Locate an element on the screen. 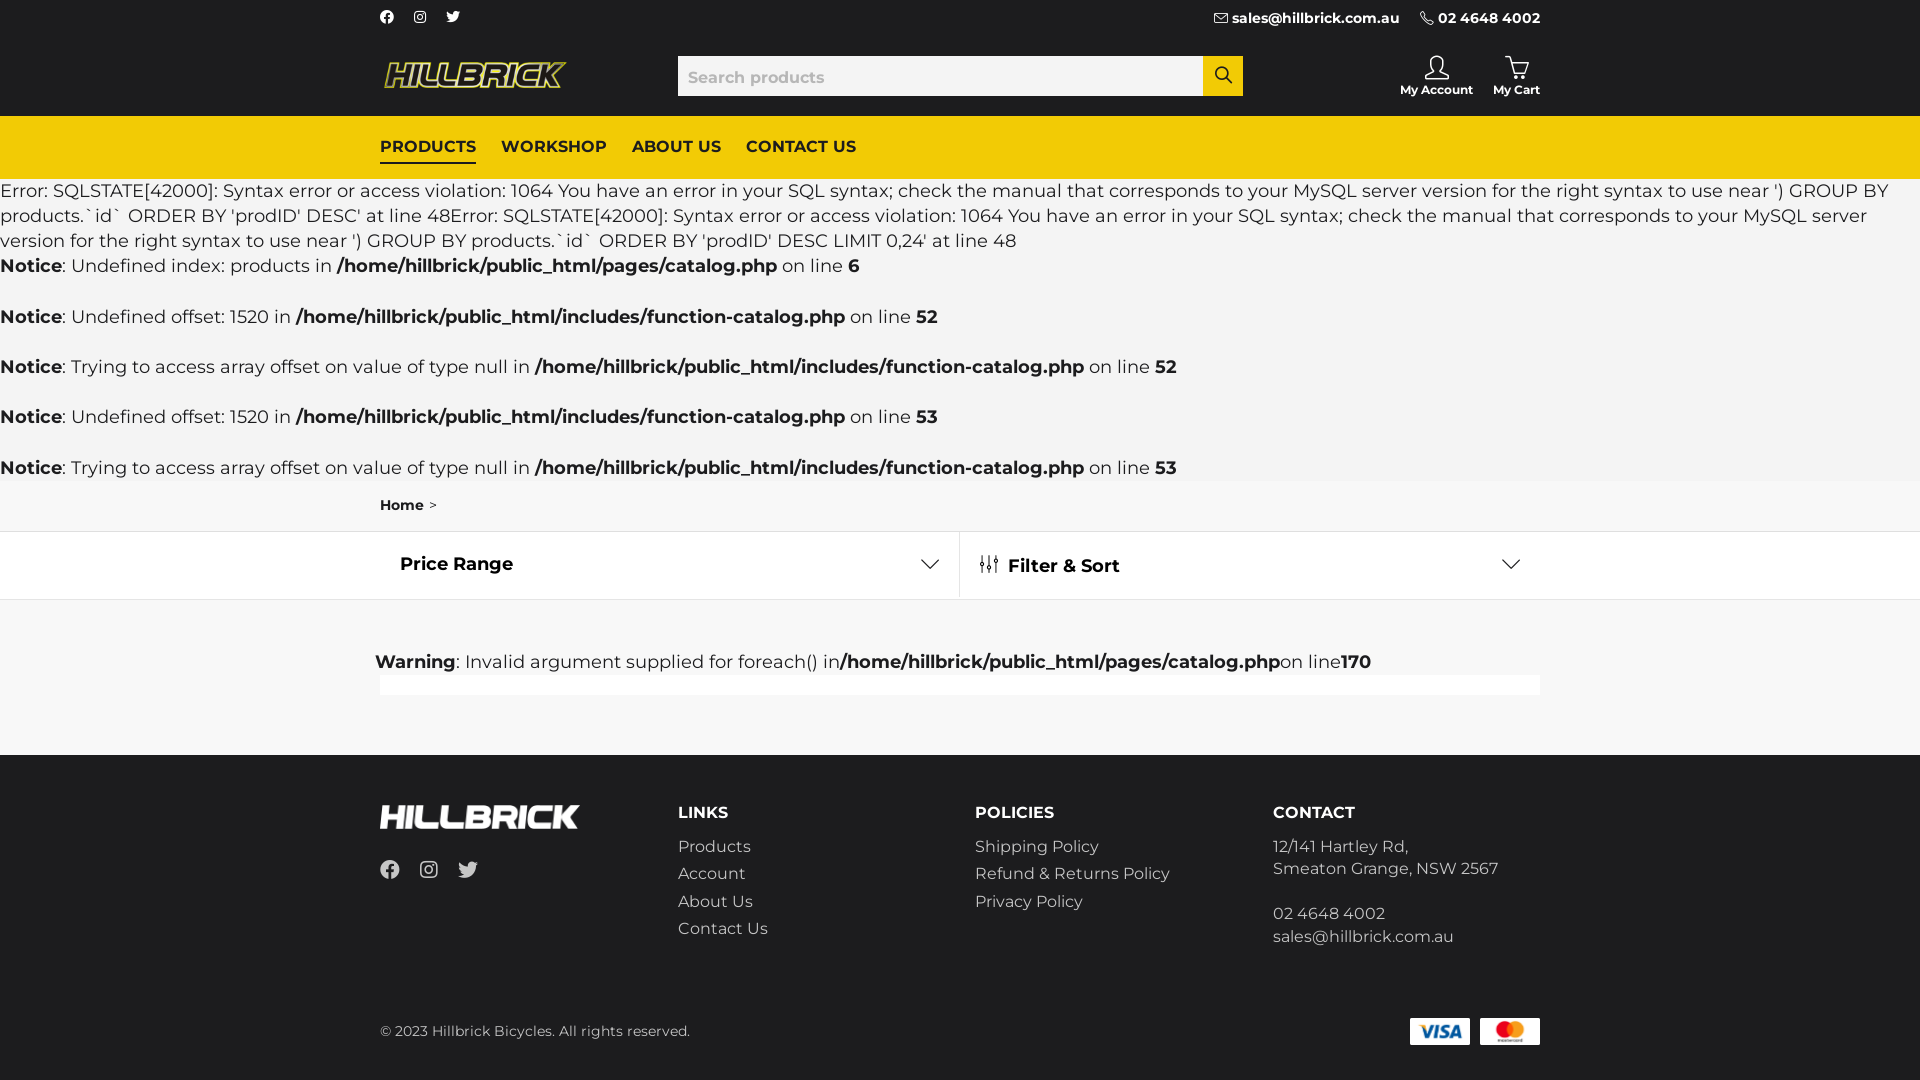 The image size is (1920, 1080). Shipping Policy is located at coordinates (1037, 846).